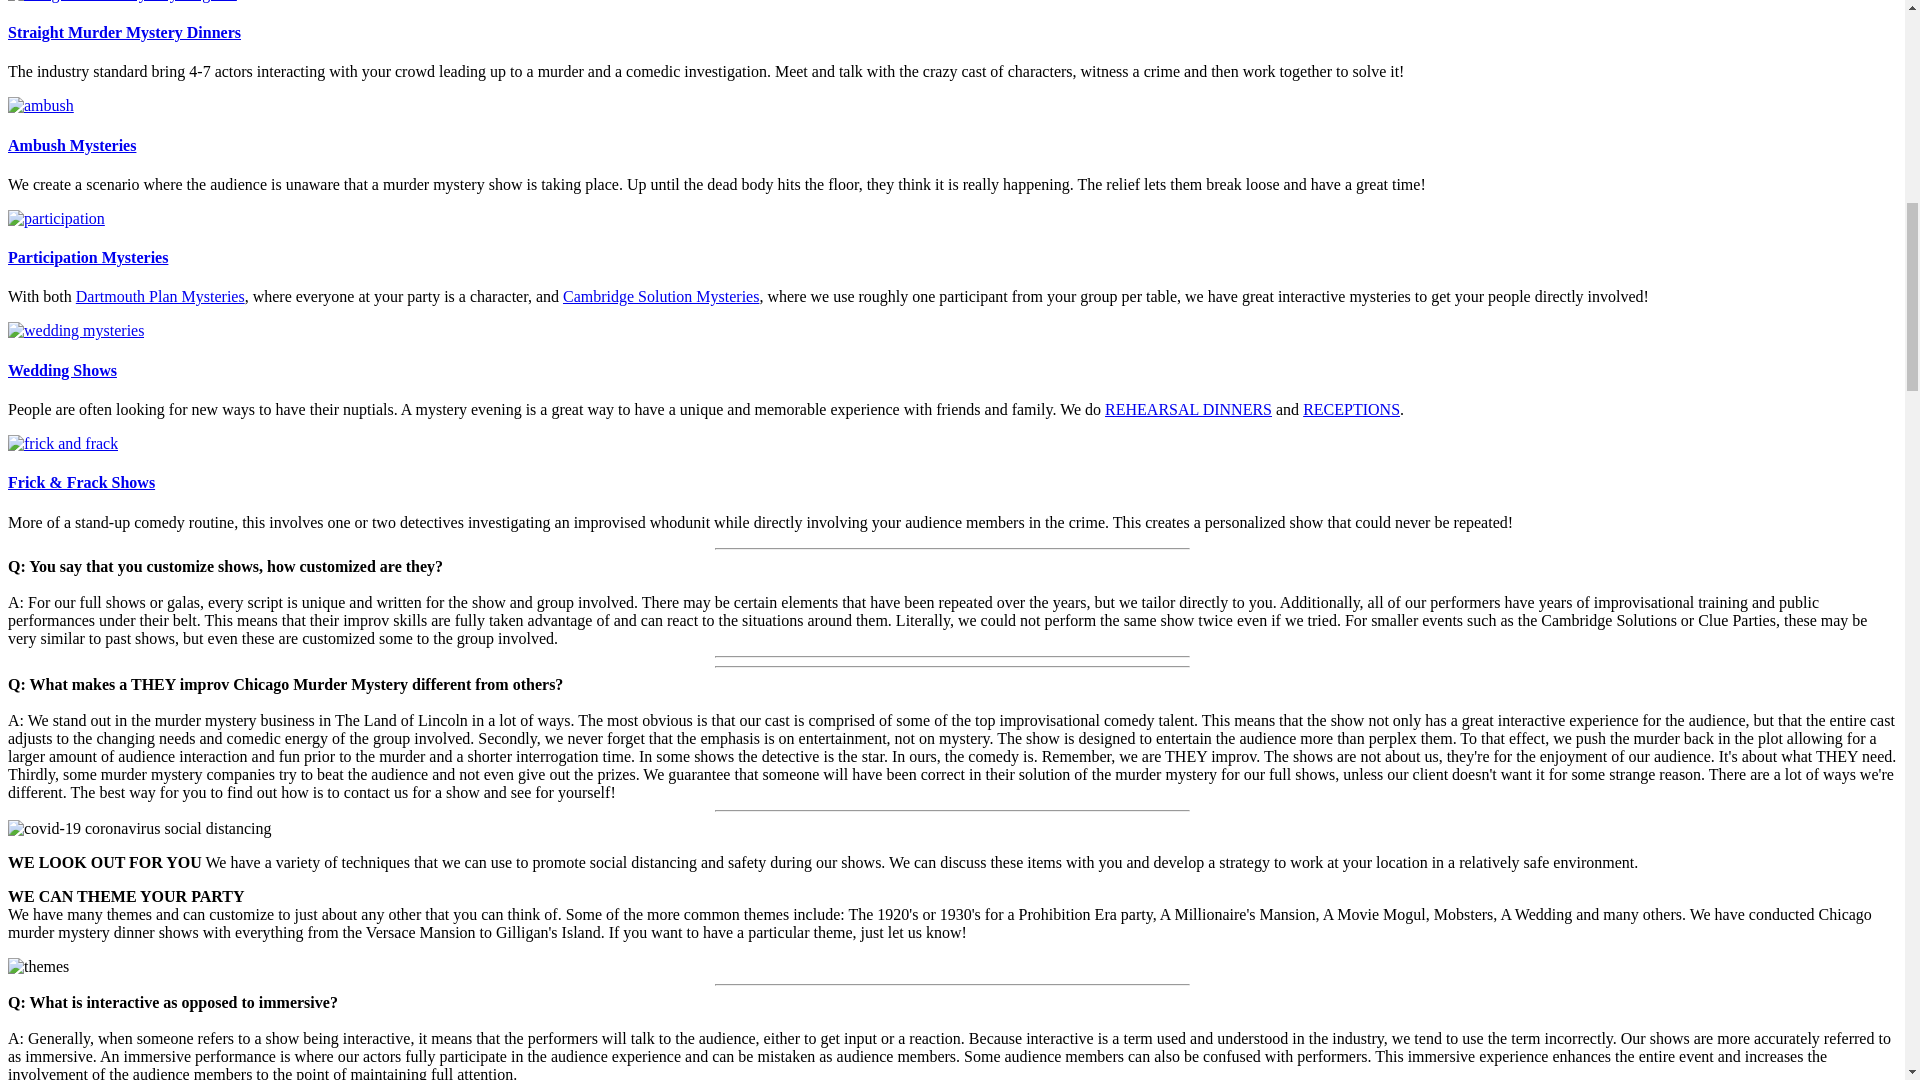 The width and height of the screenshot is (1920, 1080). Describe the element at coordinates (62, 444) in the screenshot. I see `frick and frack` at that location.